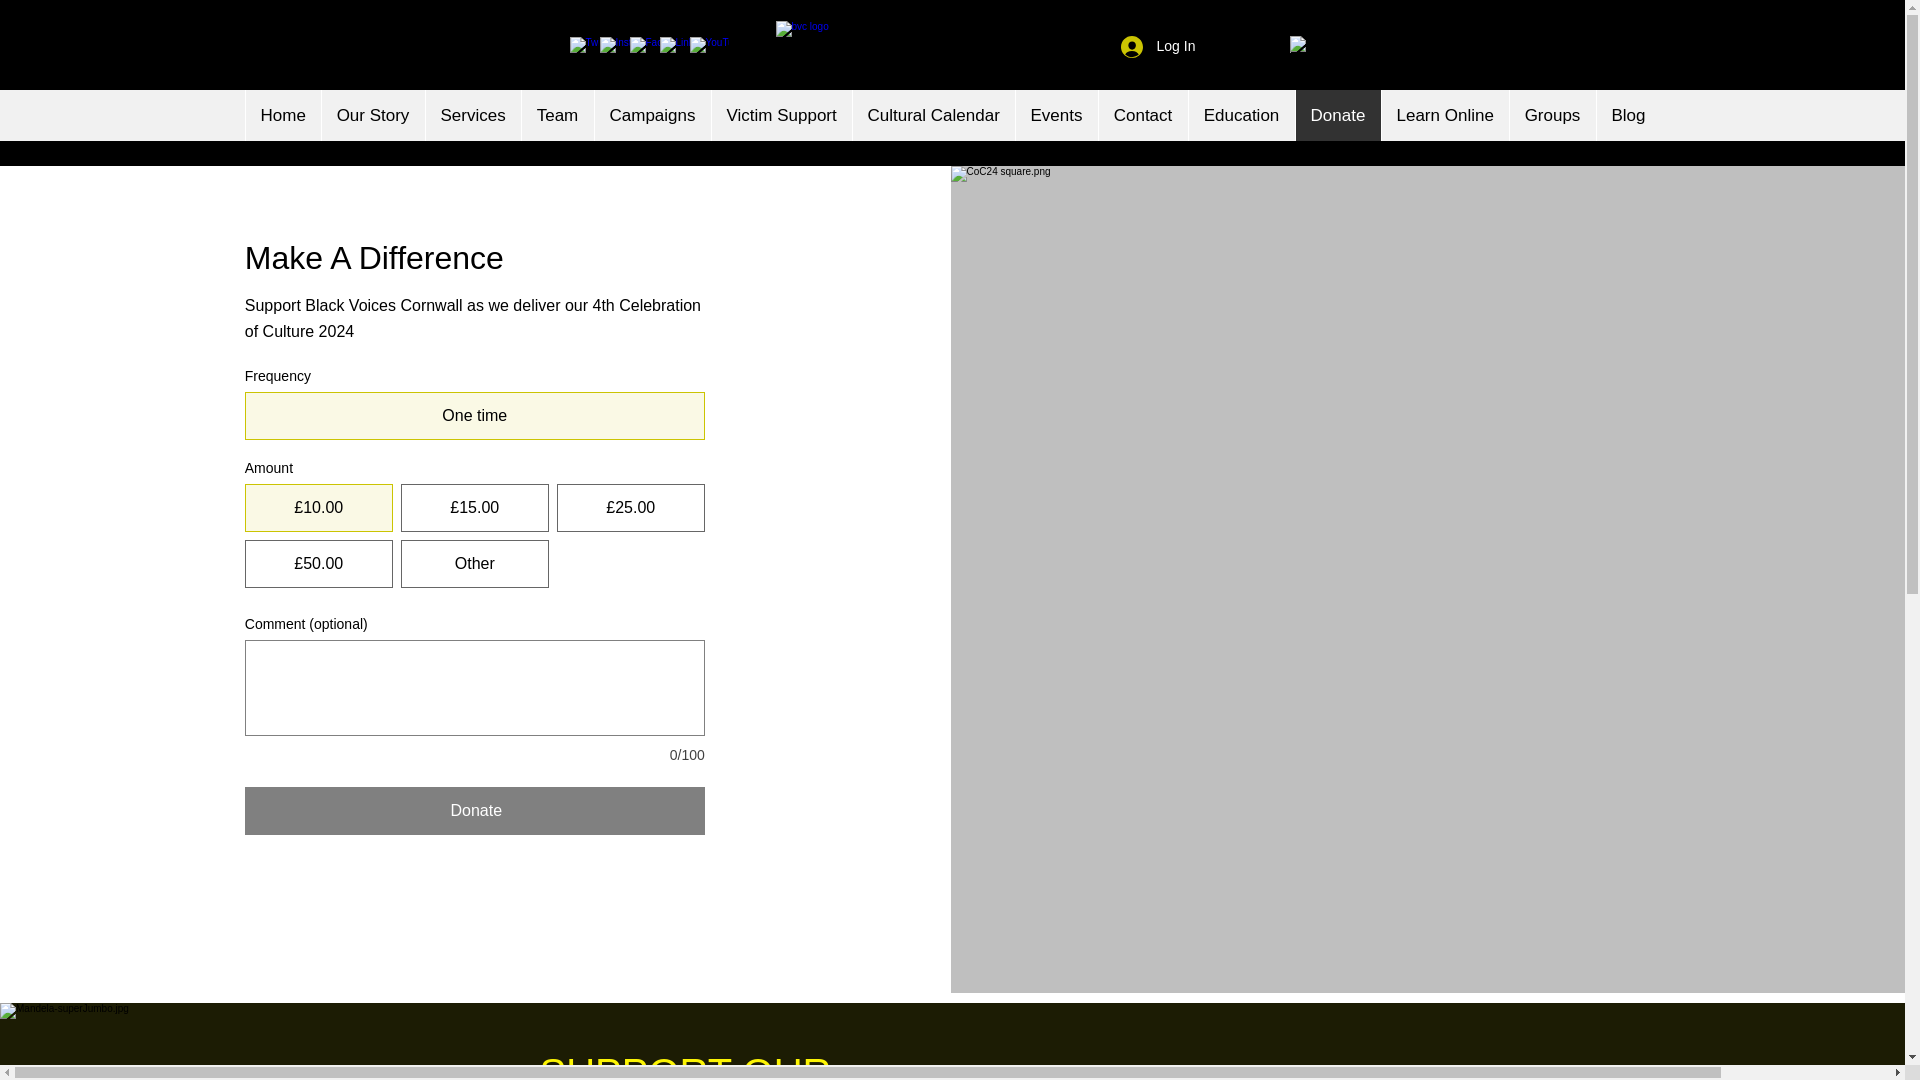  I want to click on Our Story, so click(372, 115).